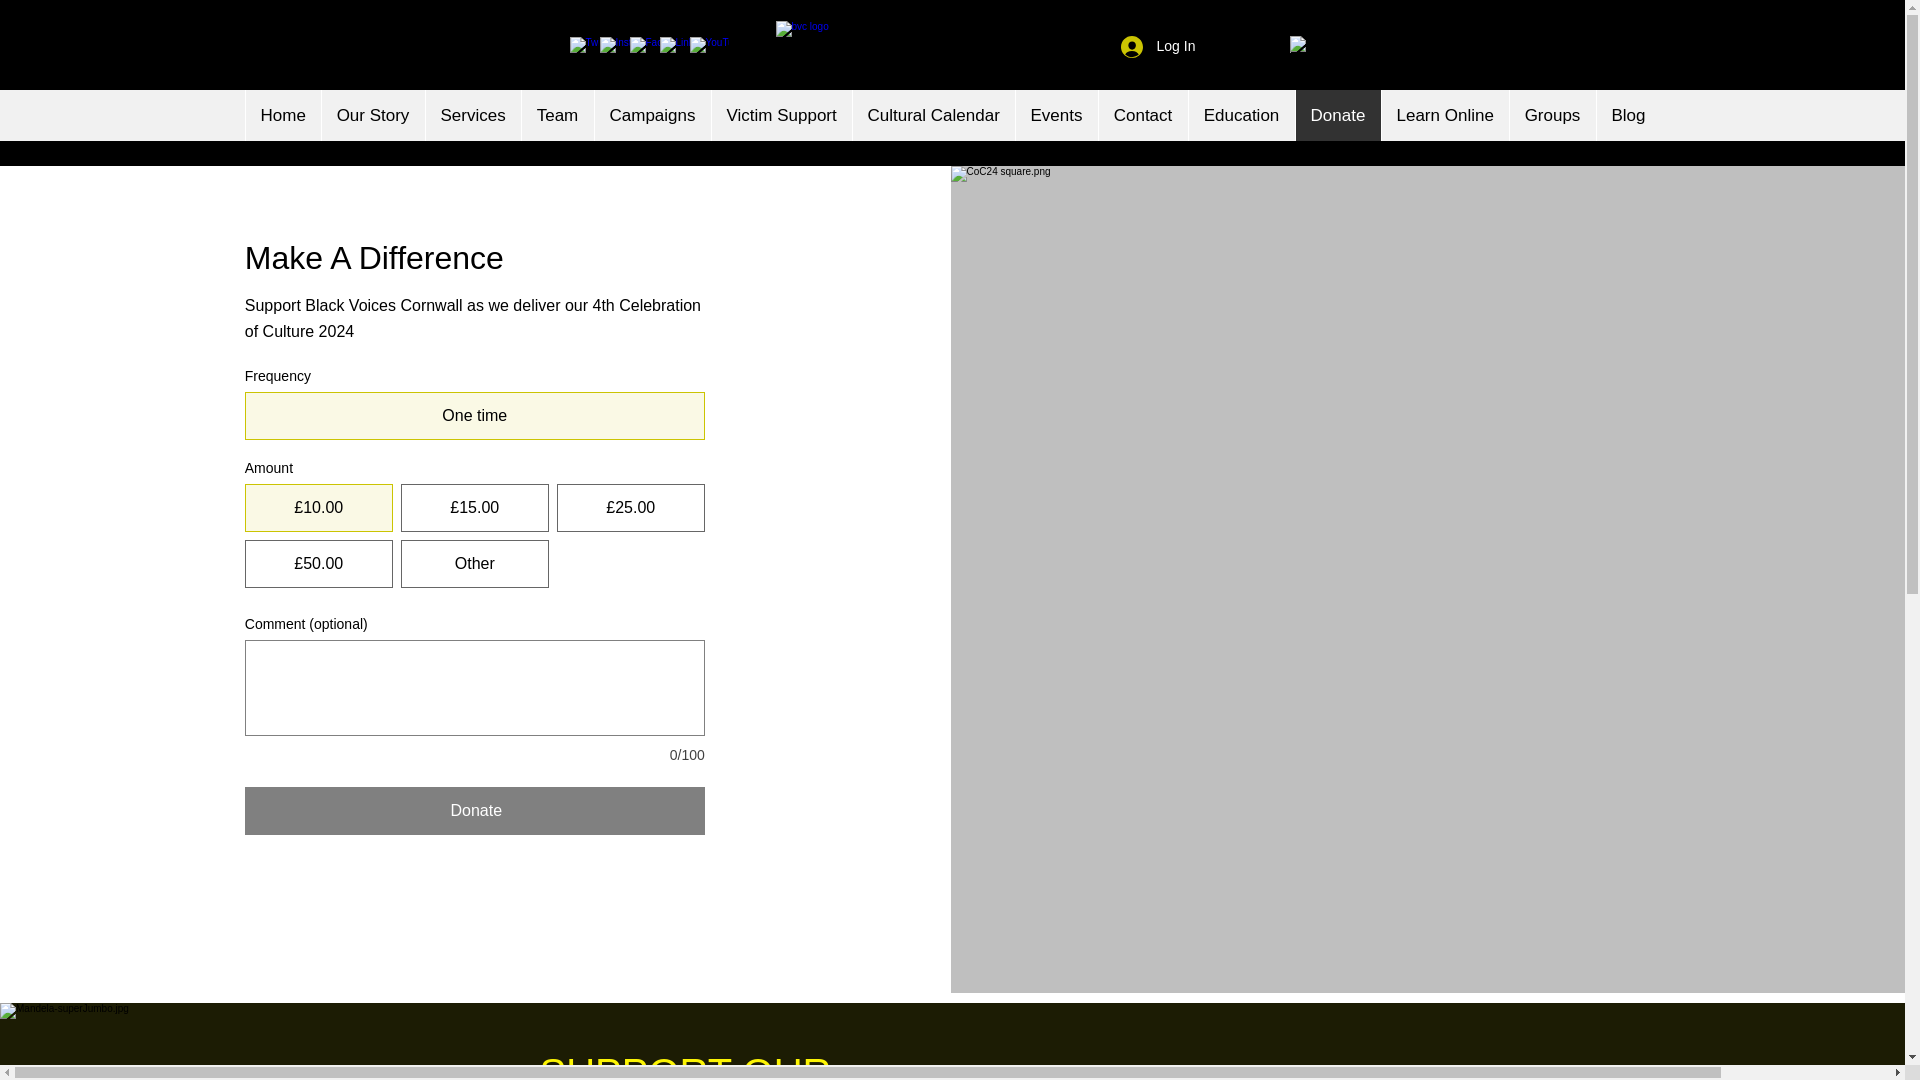  I want to click on Our Story, so click(372, 115).